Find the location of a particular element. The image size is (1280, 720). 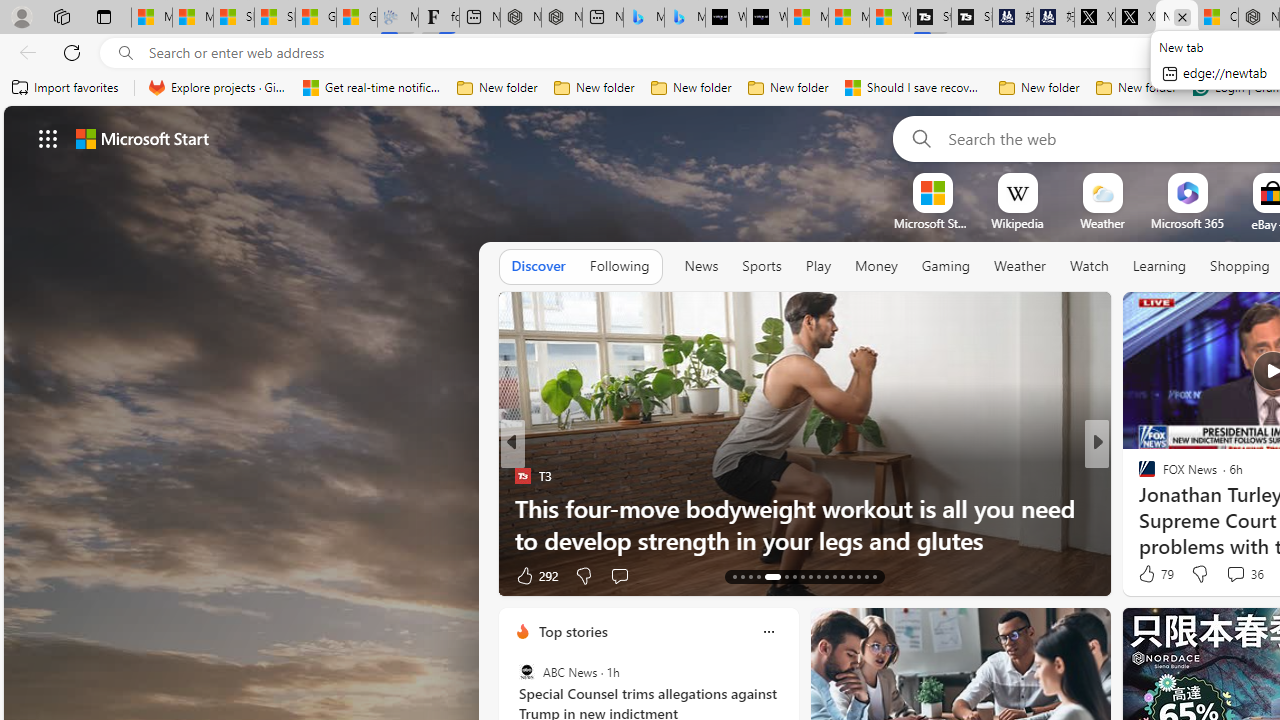

40 Like is located at coordinates (1149, 574).